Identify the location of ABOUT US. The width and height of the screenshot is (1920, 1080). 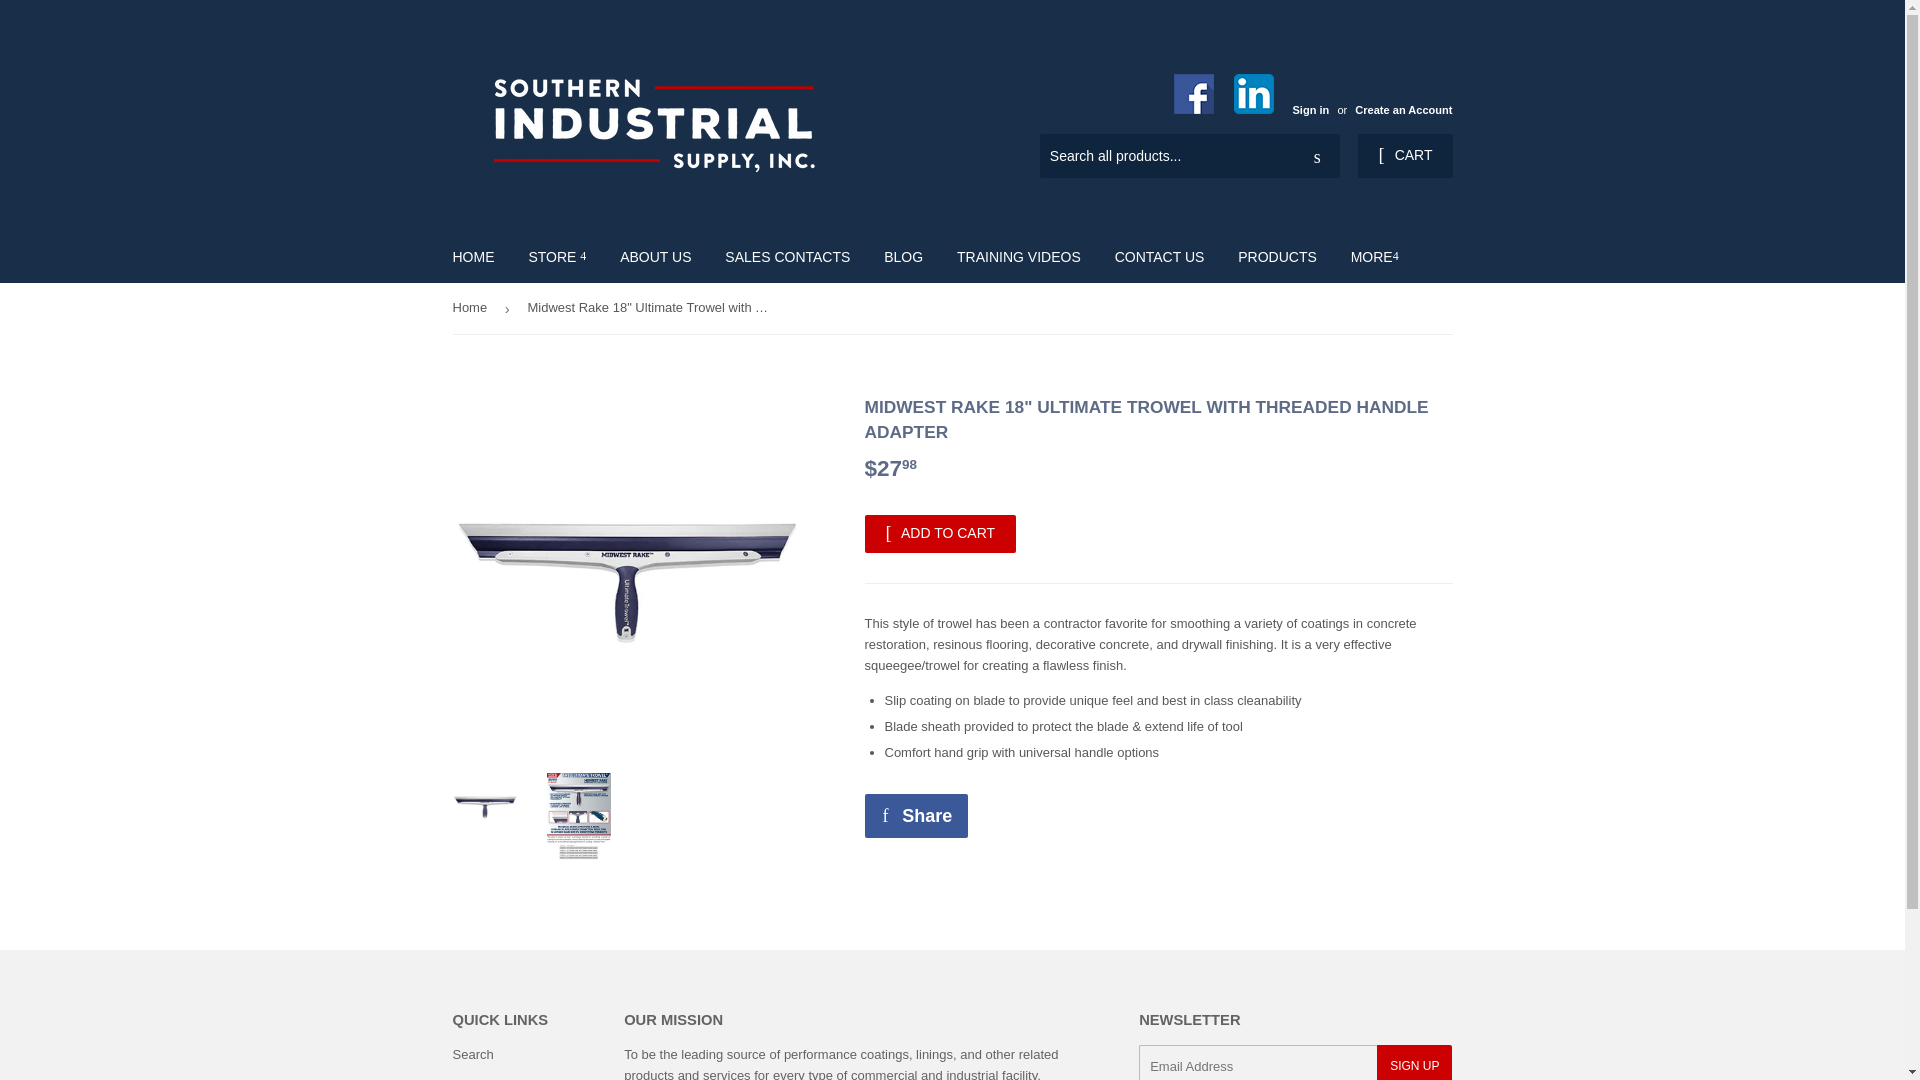
(655, 256).